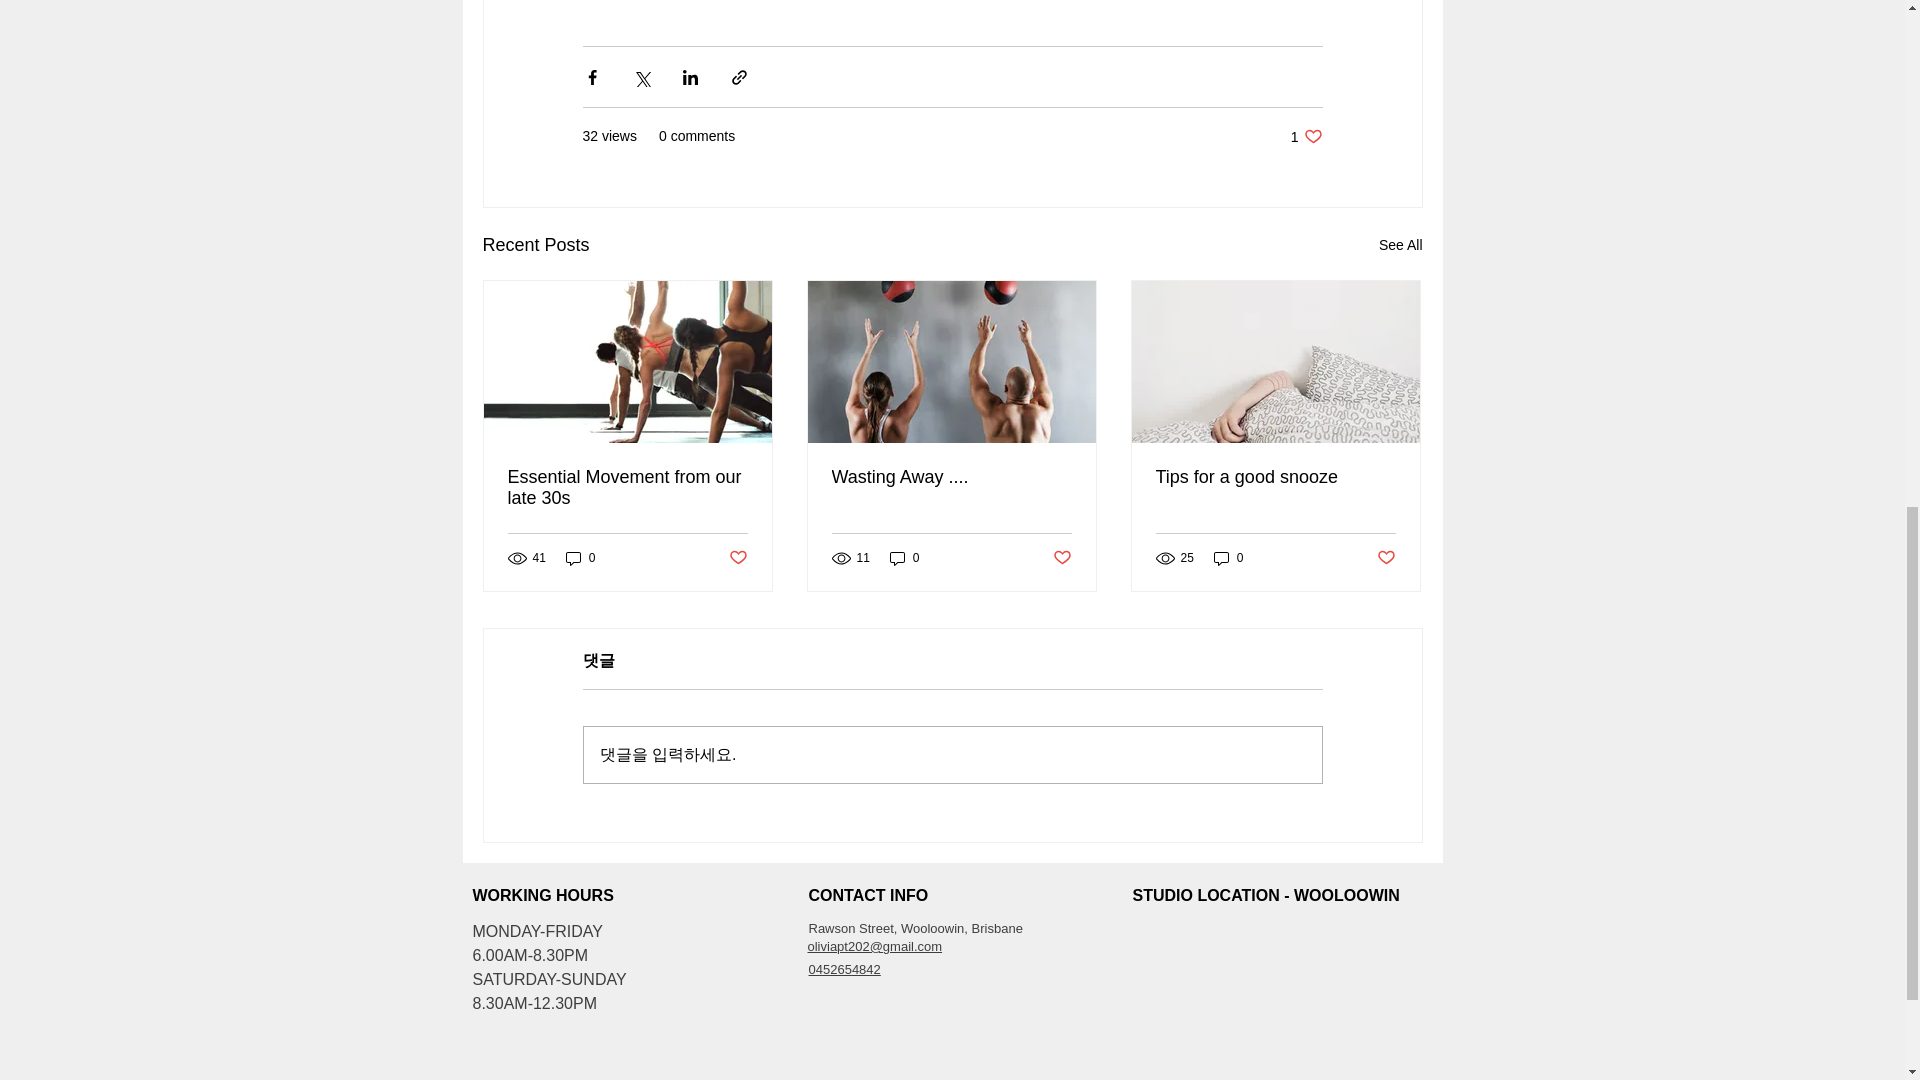 The height and width of the screenshot is (1080, 1920). What do you see at coordinates (1306, 136) in the screenshot?
I see `0` at bounding box center [1306, 136].